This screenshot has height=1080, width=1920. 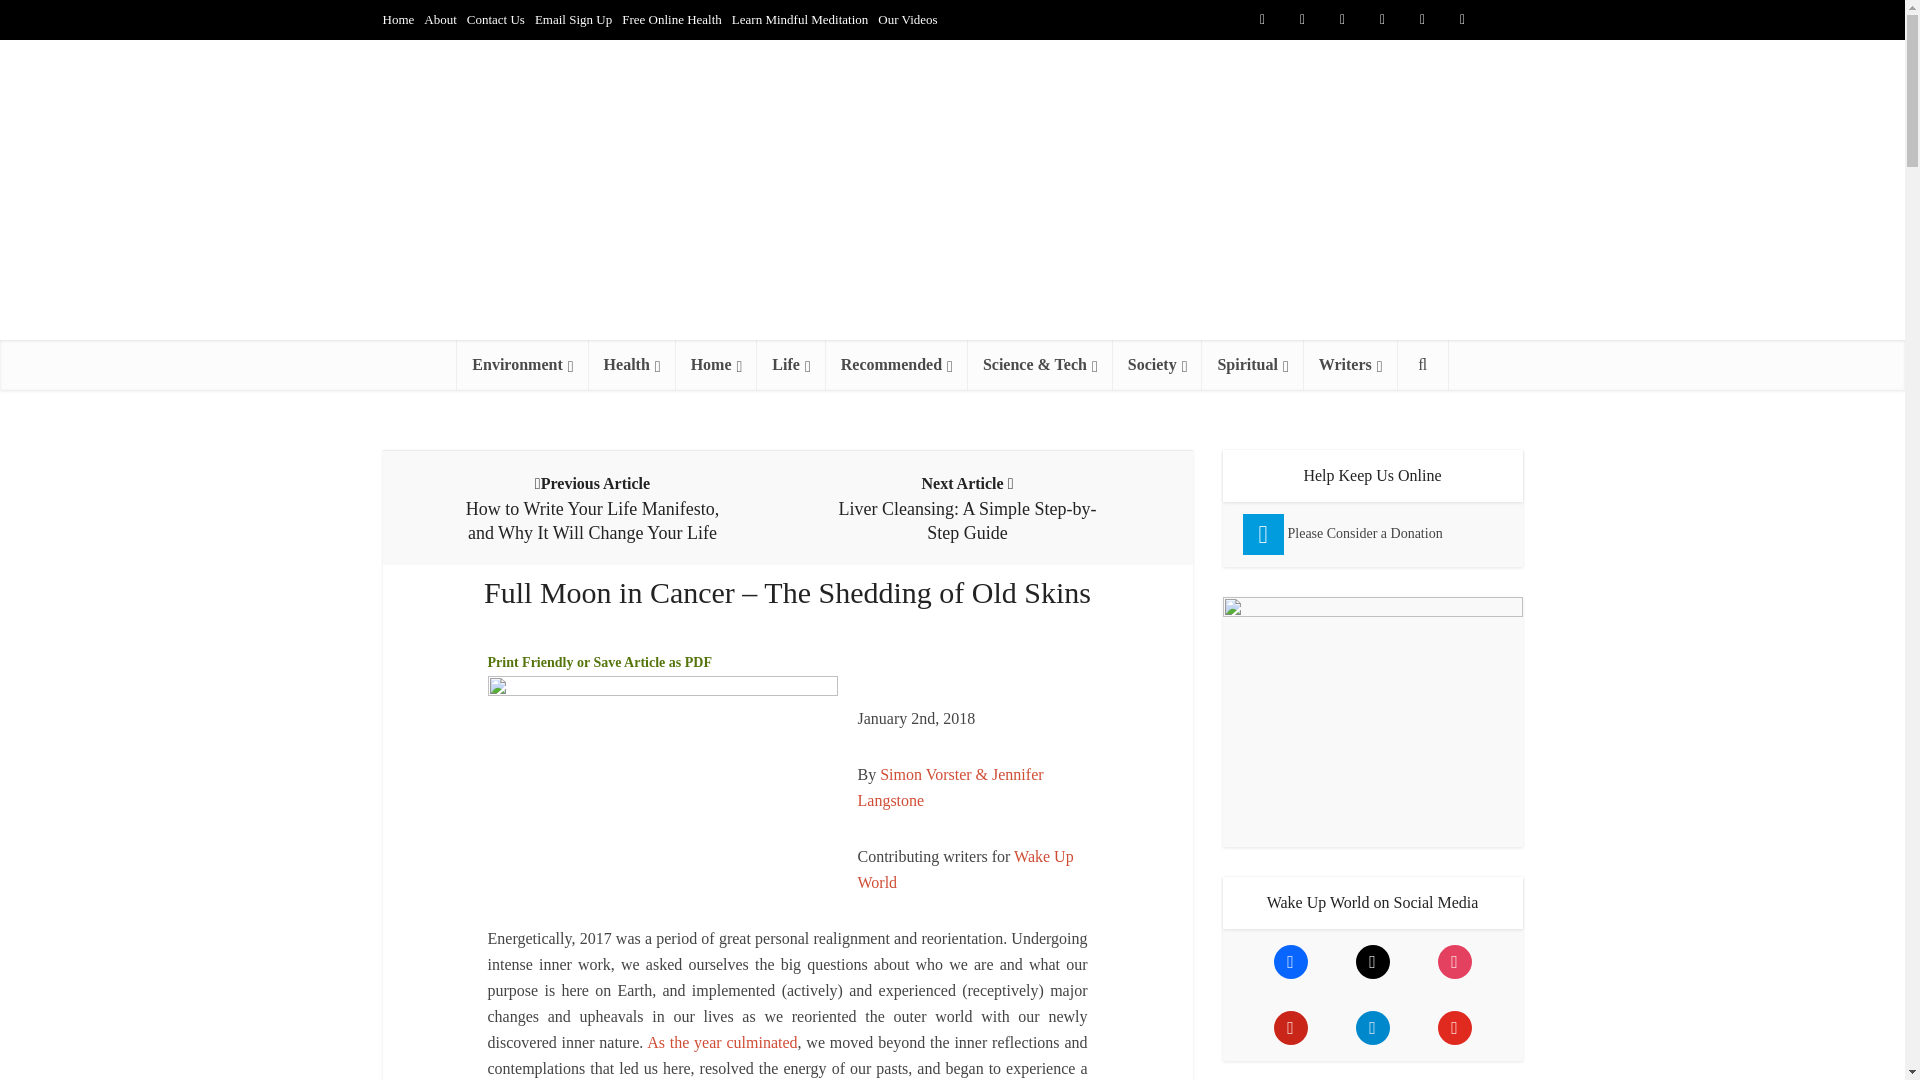 I want to click on Learn Mindful Meditation, so click(x=799, y=19).